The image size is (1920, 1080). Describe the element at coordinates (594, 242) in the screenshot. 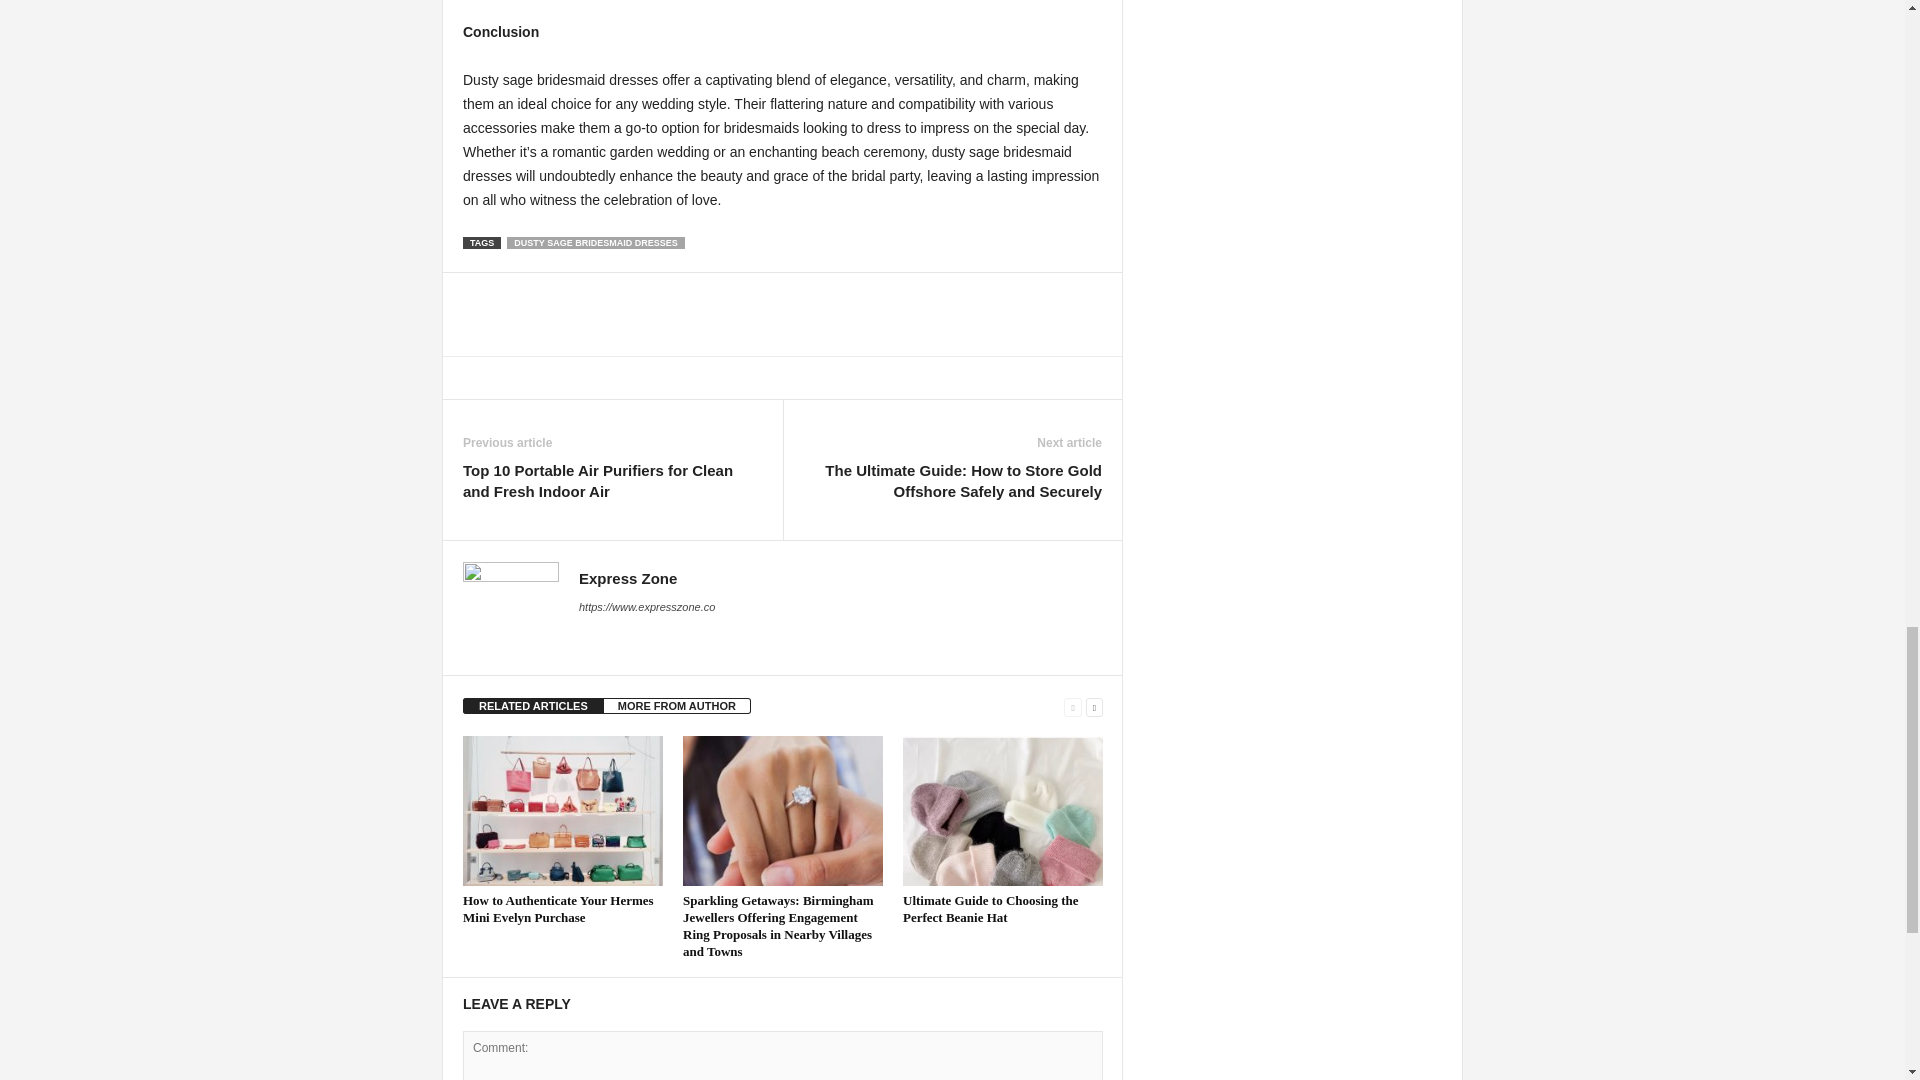

I see `DUSTY SAGE BRIDESMAID DRESSES` at that location.